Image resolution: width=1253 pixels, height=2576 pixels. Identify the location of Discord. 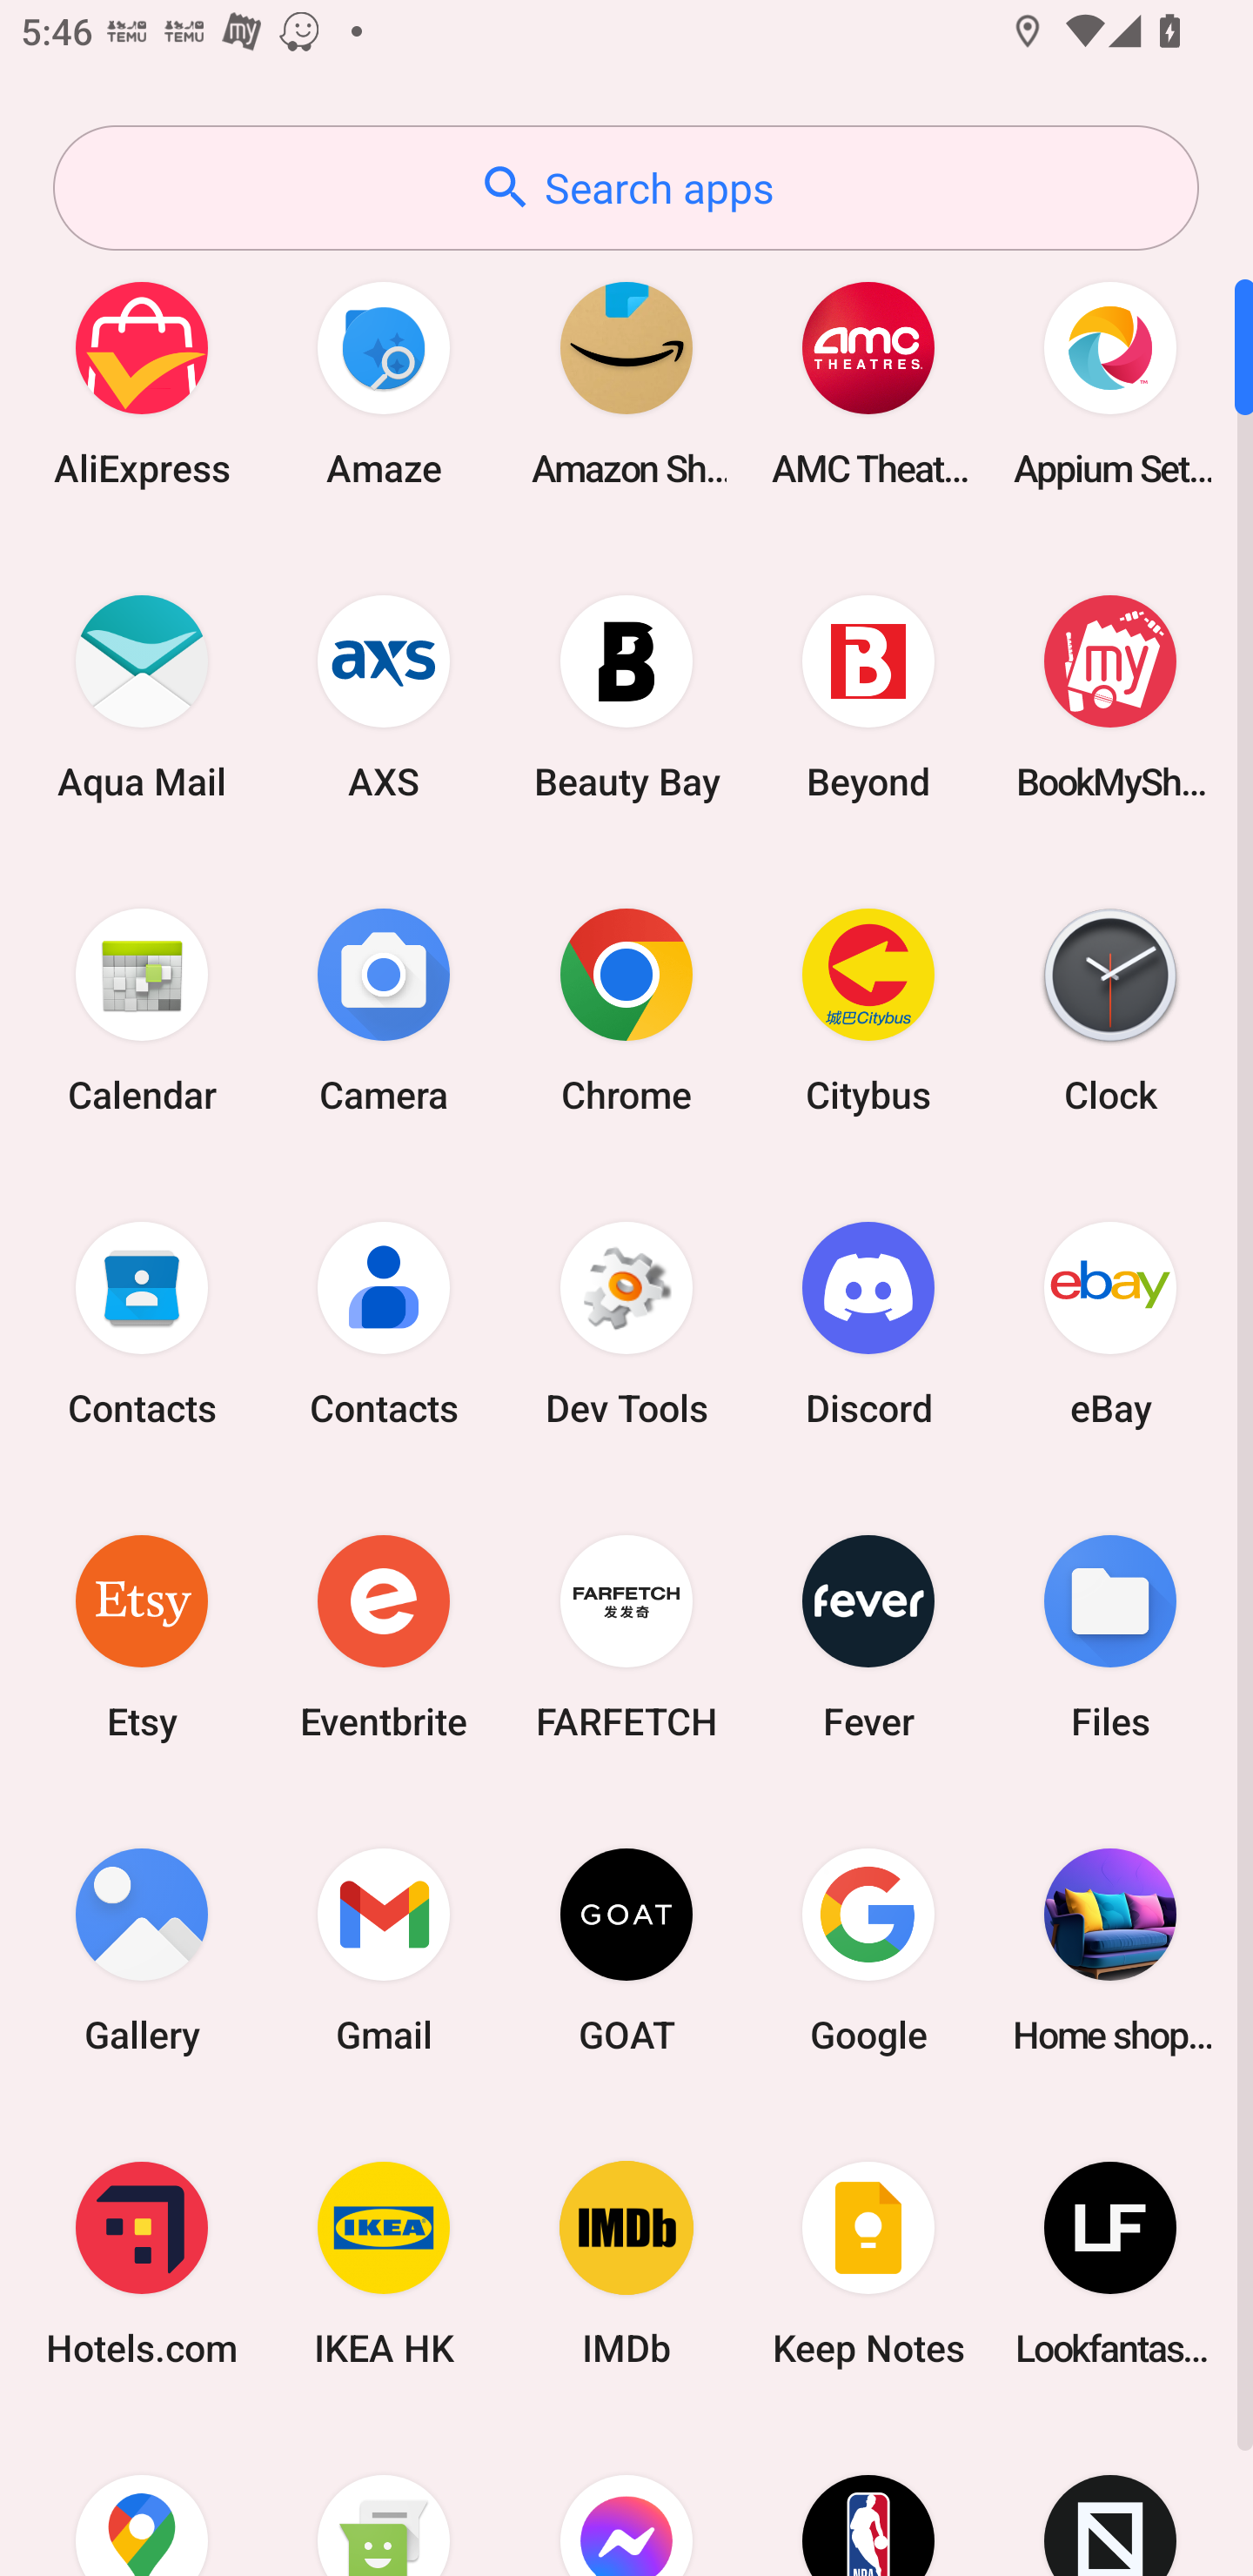
(868, 1323).